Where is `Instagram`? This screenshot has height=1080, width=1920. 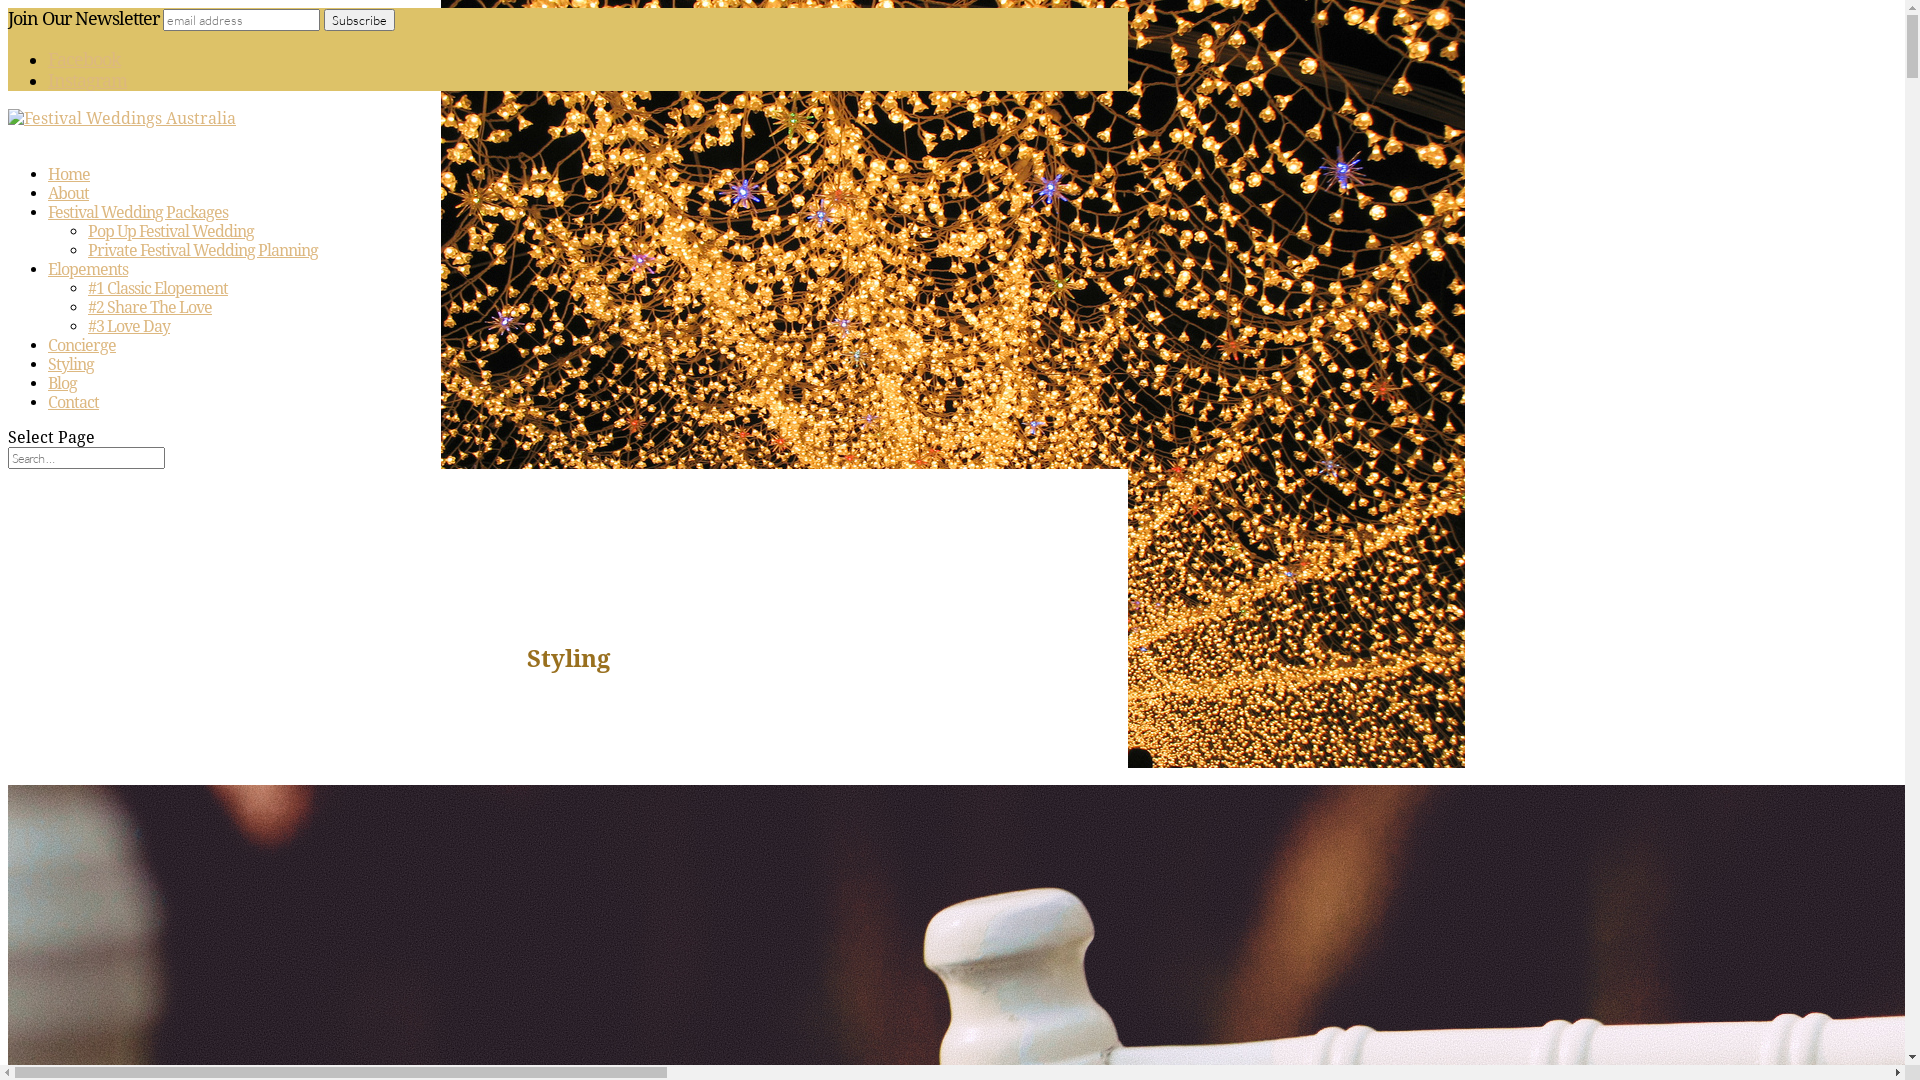
Instagram is located at coordinates (88, 80).